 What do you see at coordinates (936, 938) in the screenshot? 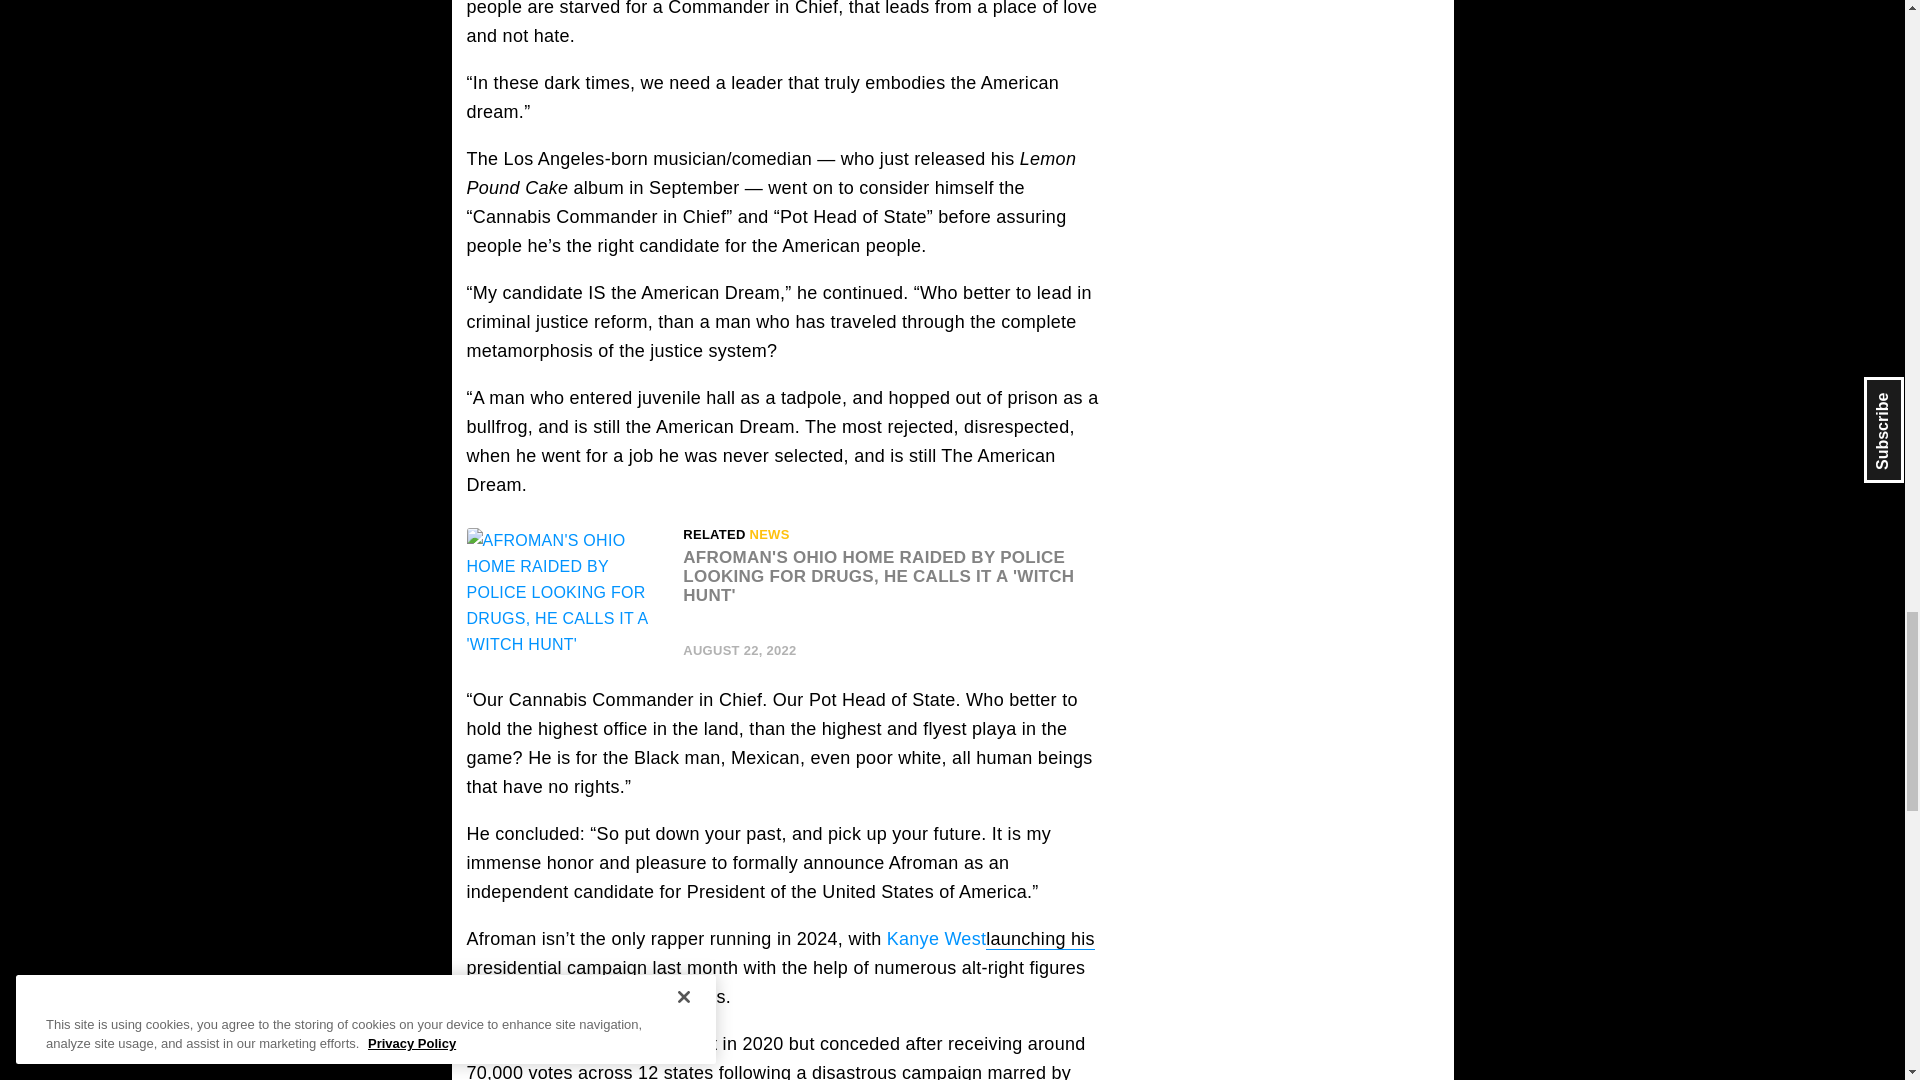
I see `Kanye West` at bounding box center [936, 938].